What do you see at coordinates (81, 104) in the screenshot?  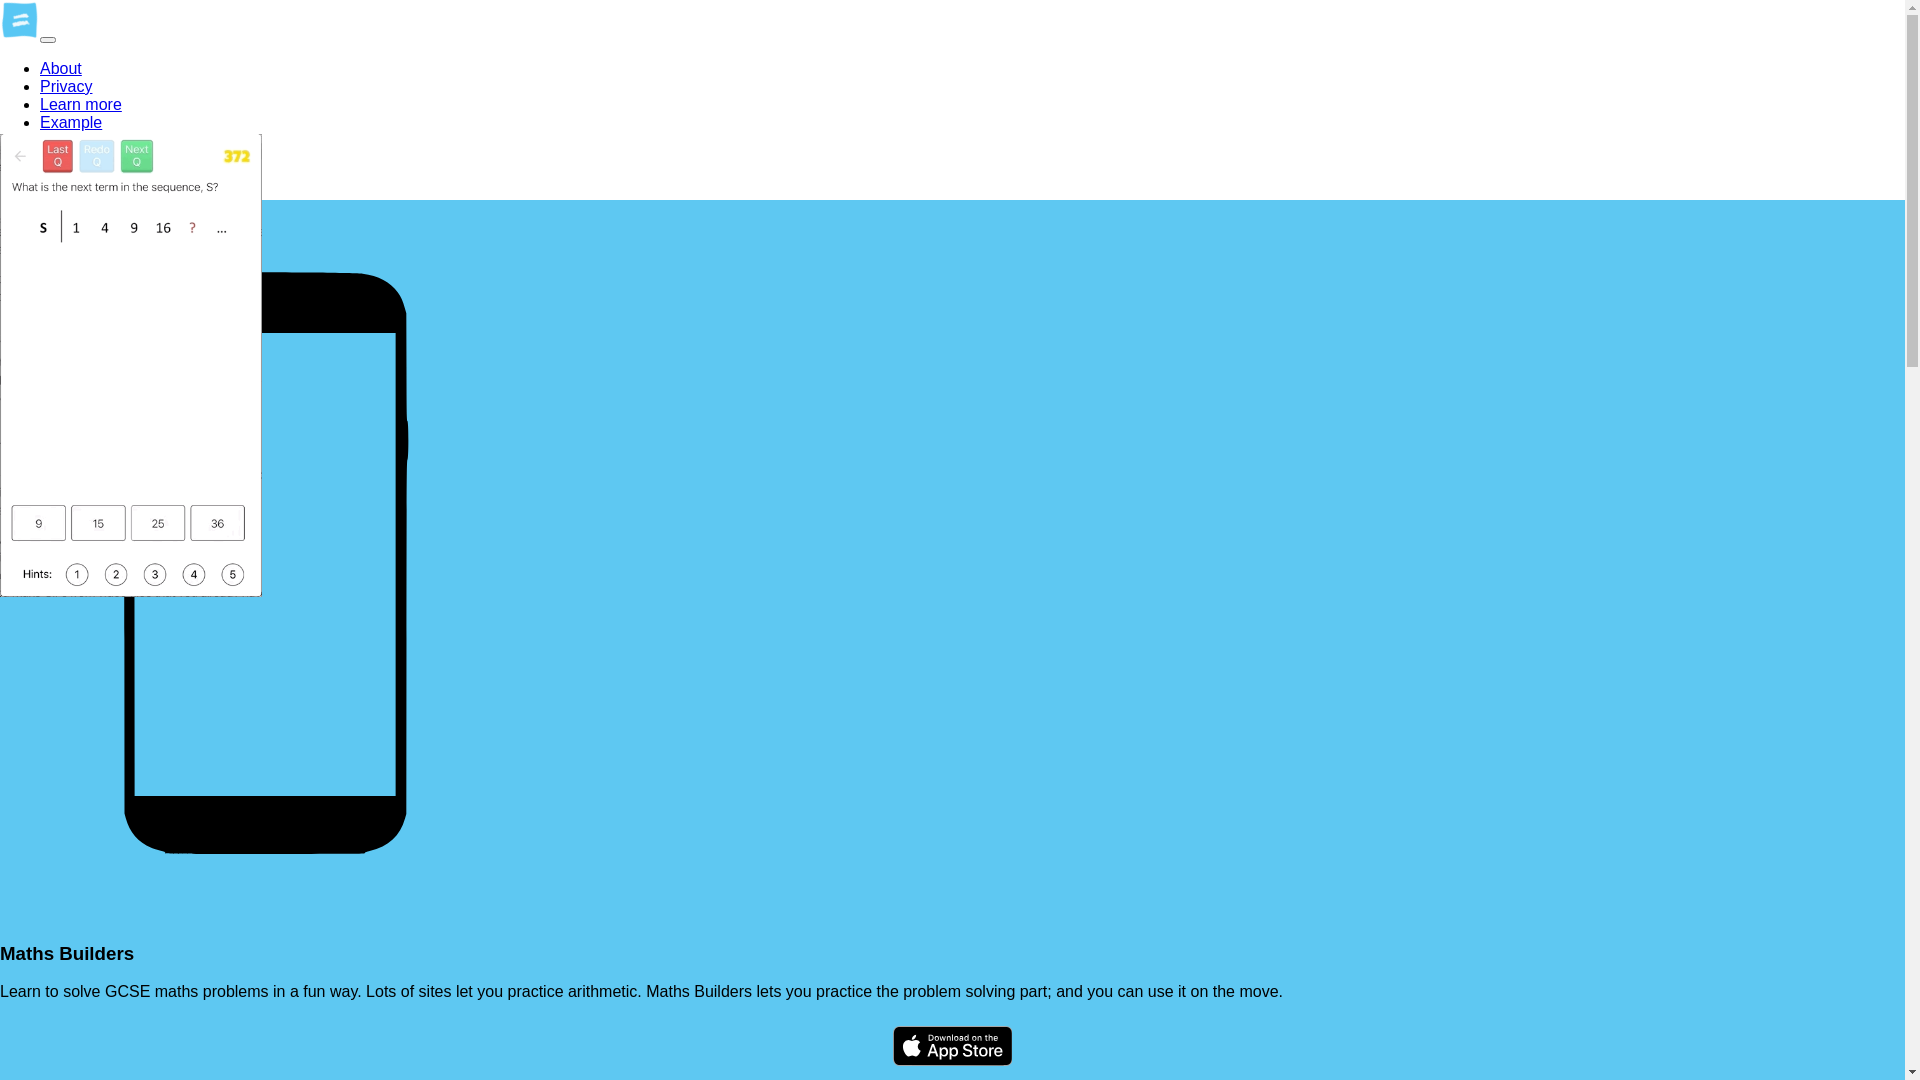 I see `Learn more` at bounding box center [81, 104].